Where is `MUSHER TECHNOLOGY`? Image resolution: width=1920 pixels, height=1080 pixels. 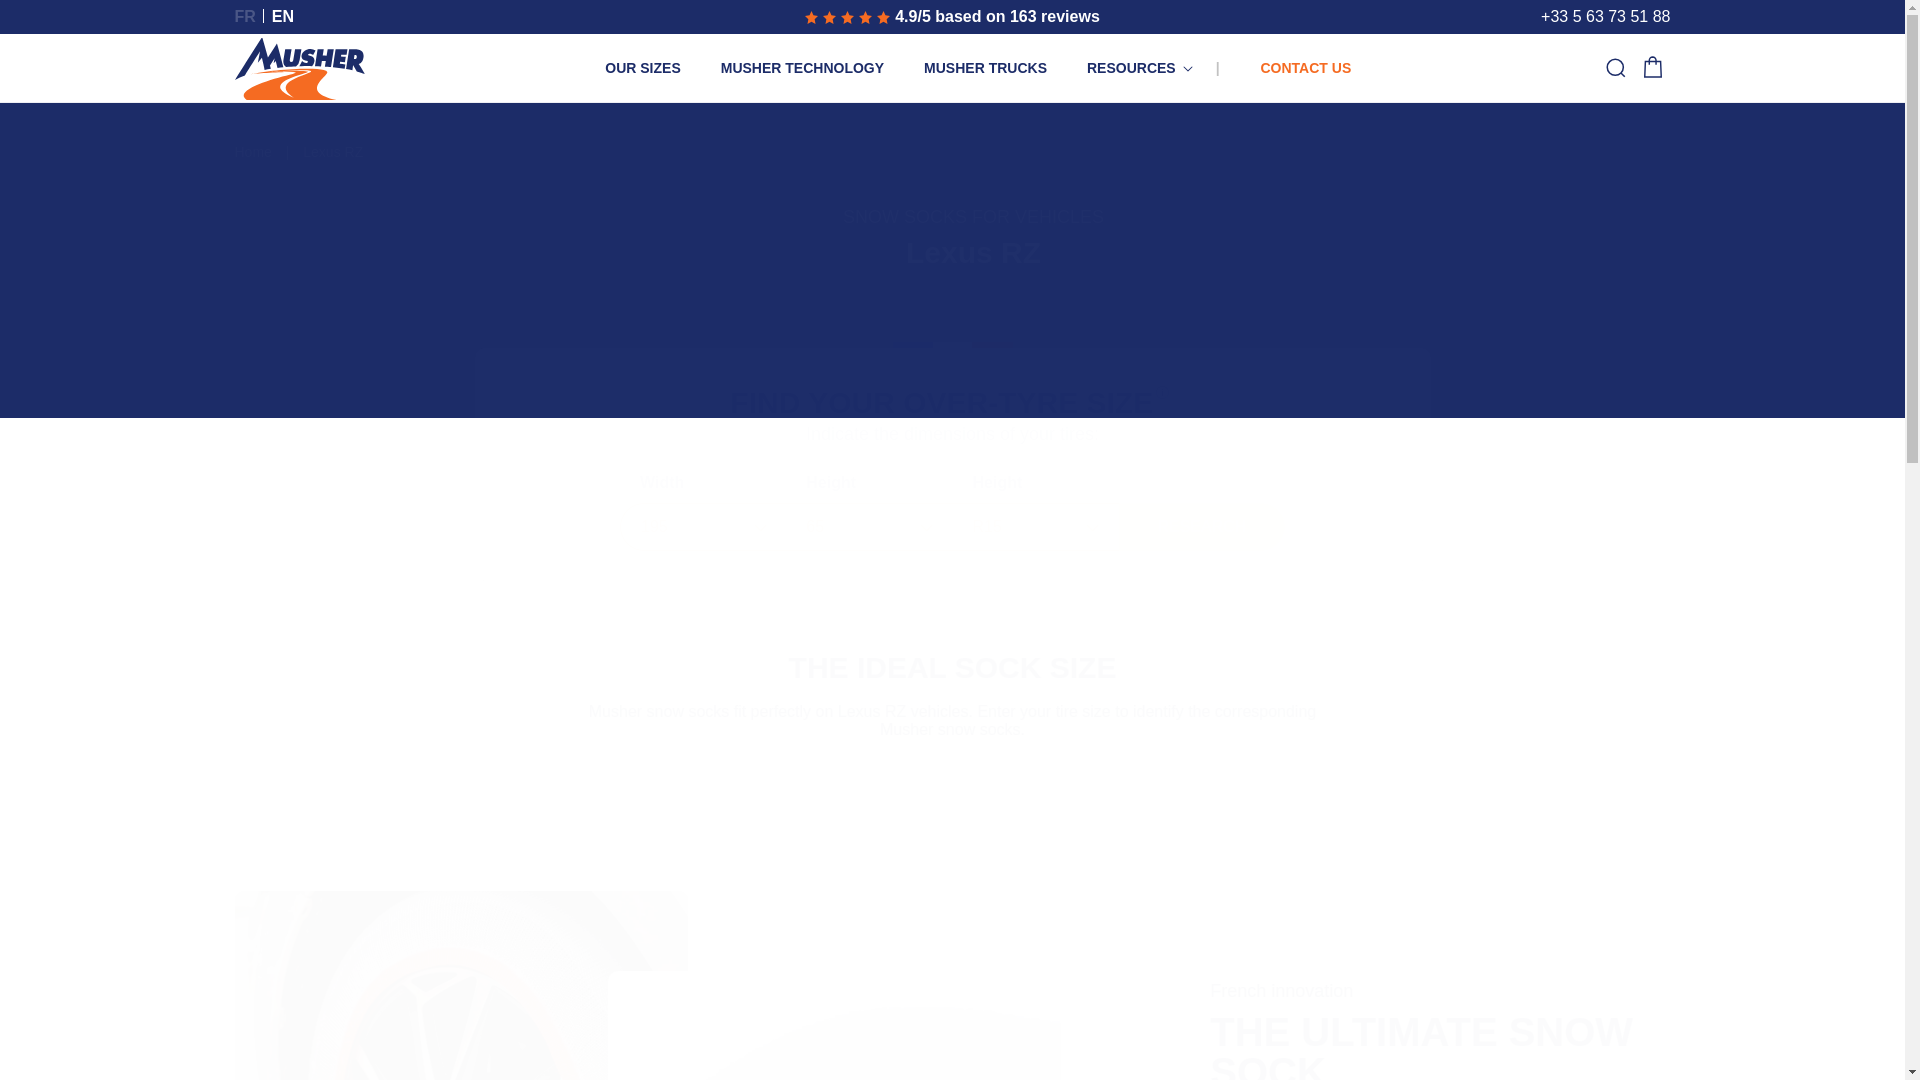
MUSHER TECHNOLOGY is located at coordinates (252, 151).